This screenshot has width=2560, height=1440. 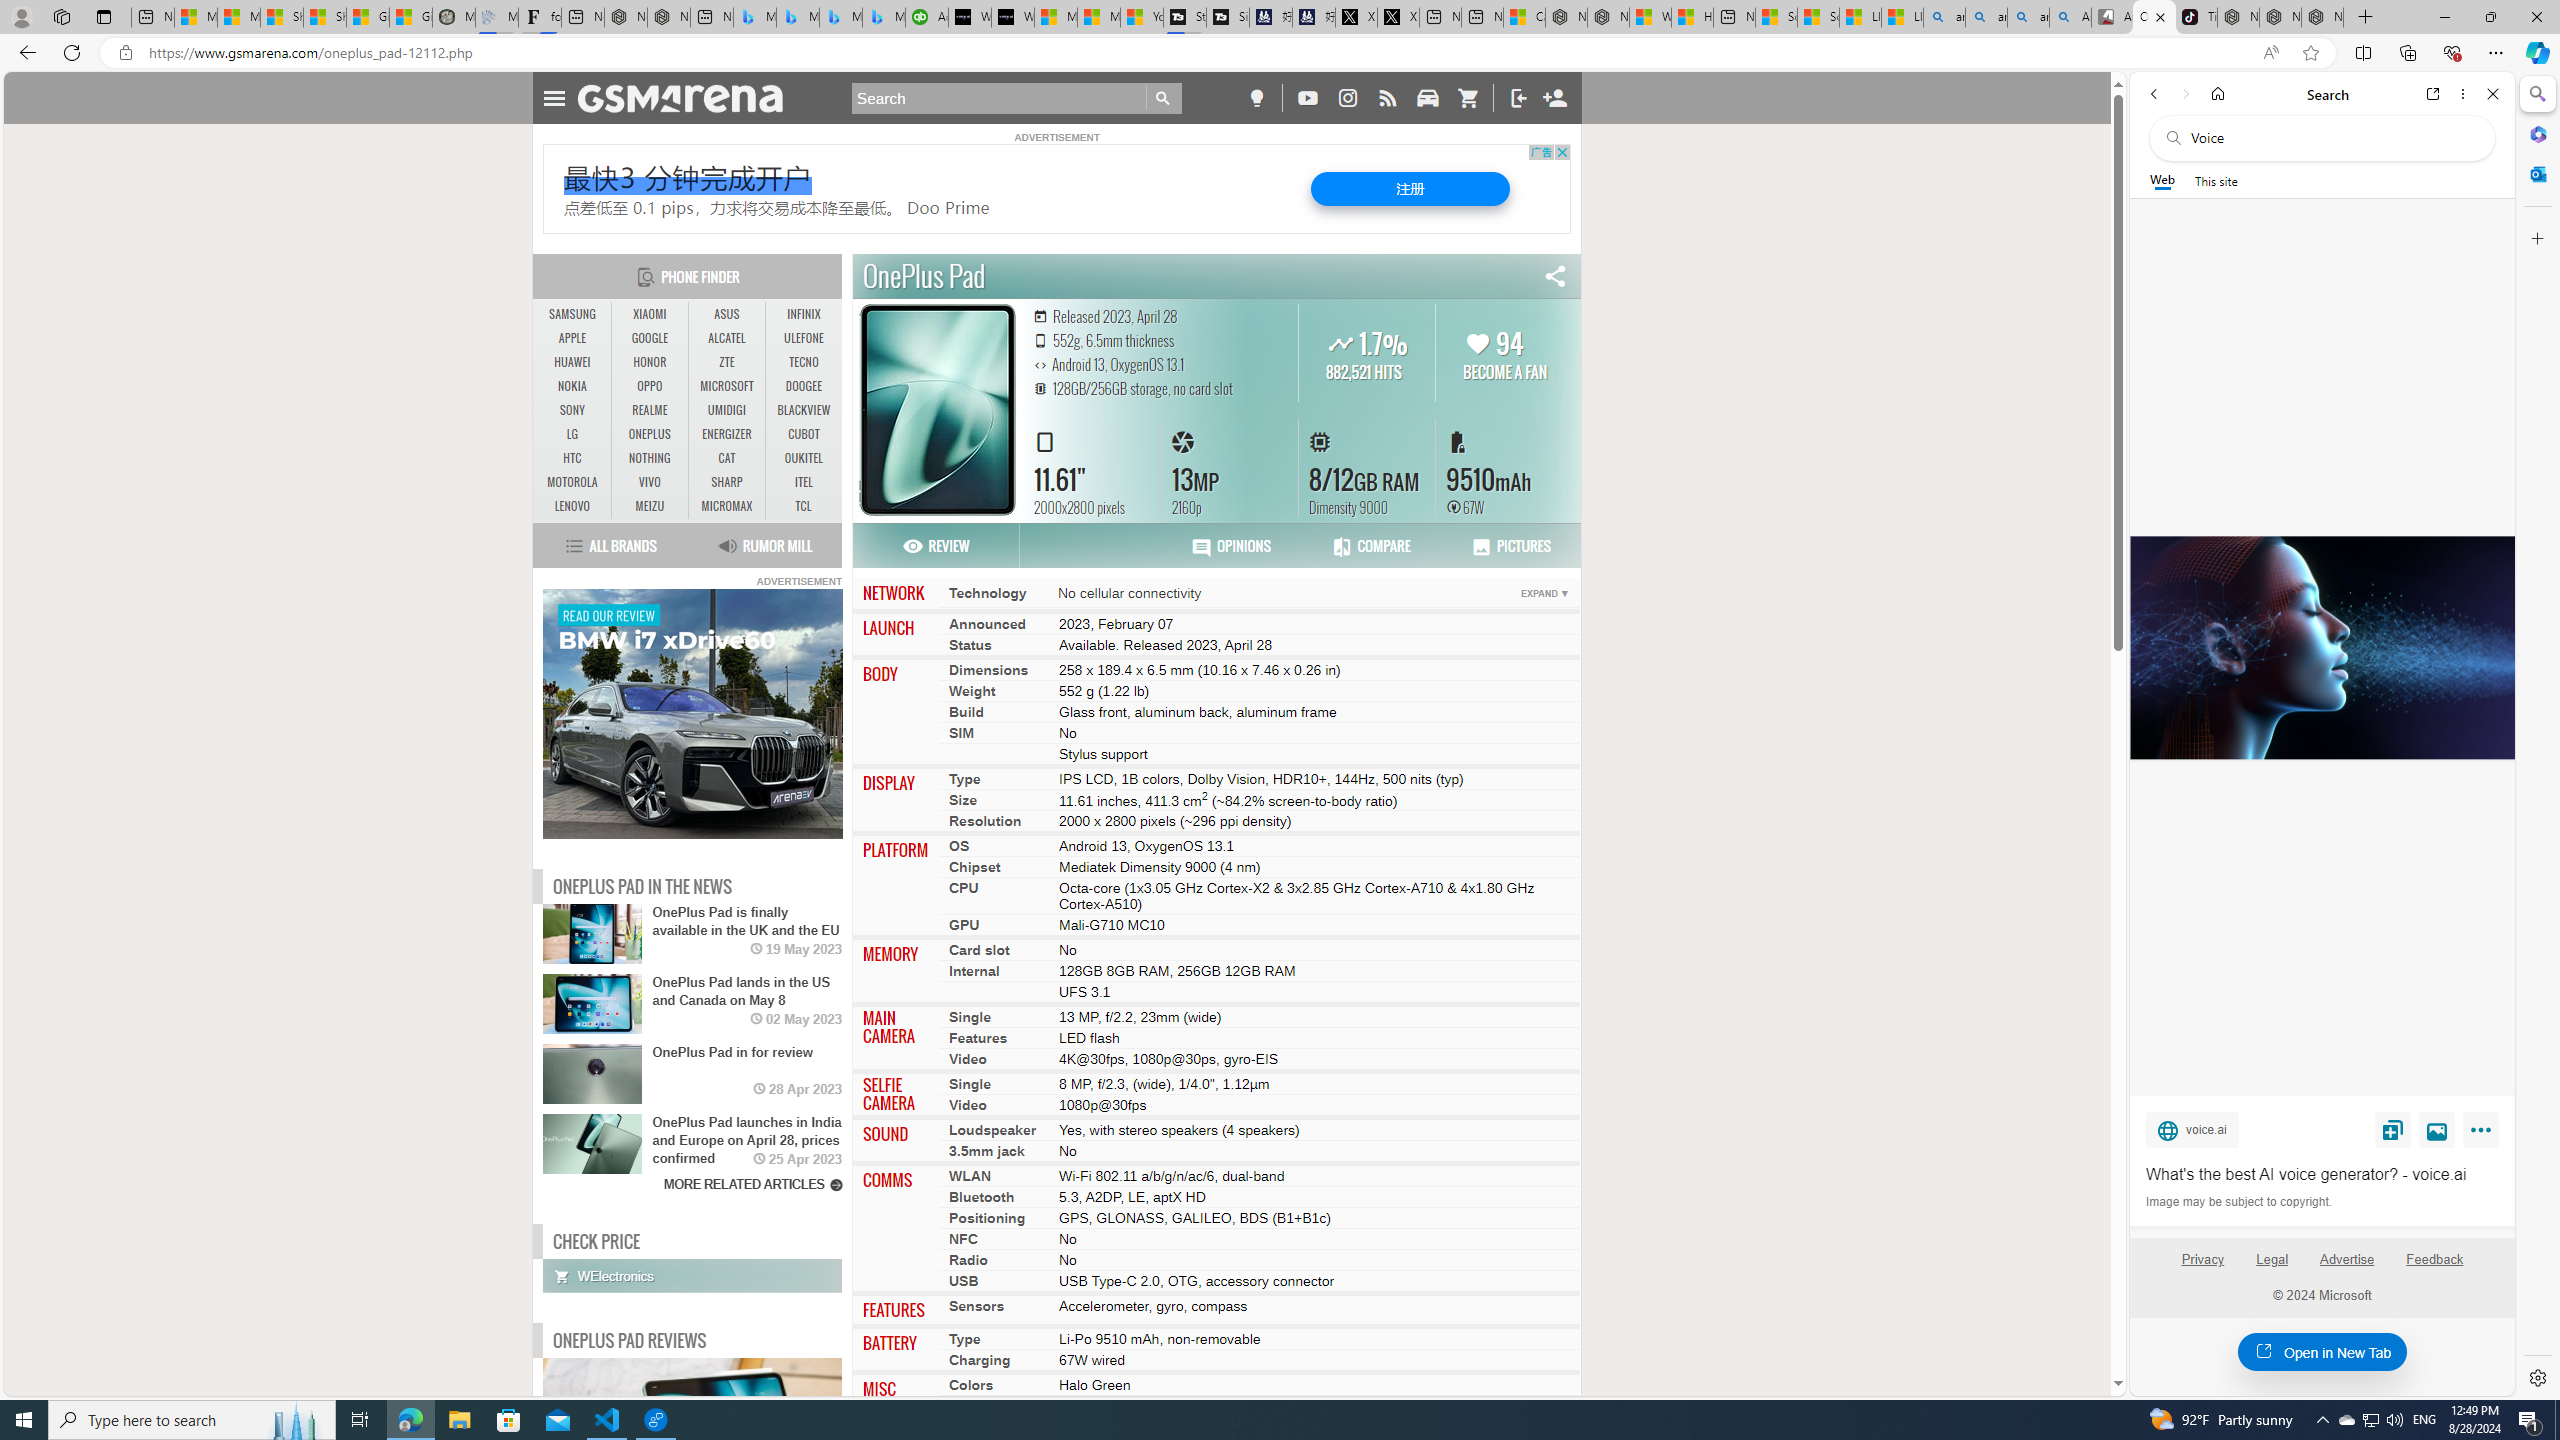 What do you see at coordinates (1693, 17) in the screenshot?
I see `Huge shark washes ashore at New York City beach | Watch` at bounding box center [1693, 17].